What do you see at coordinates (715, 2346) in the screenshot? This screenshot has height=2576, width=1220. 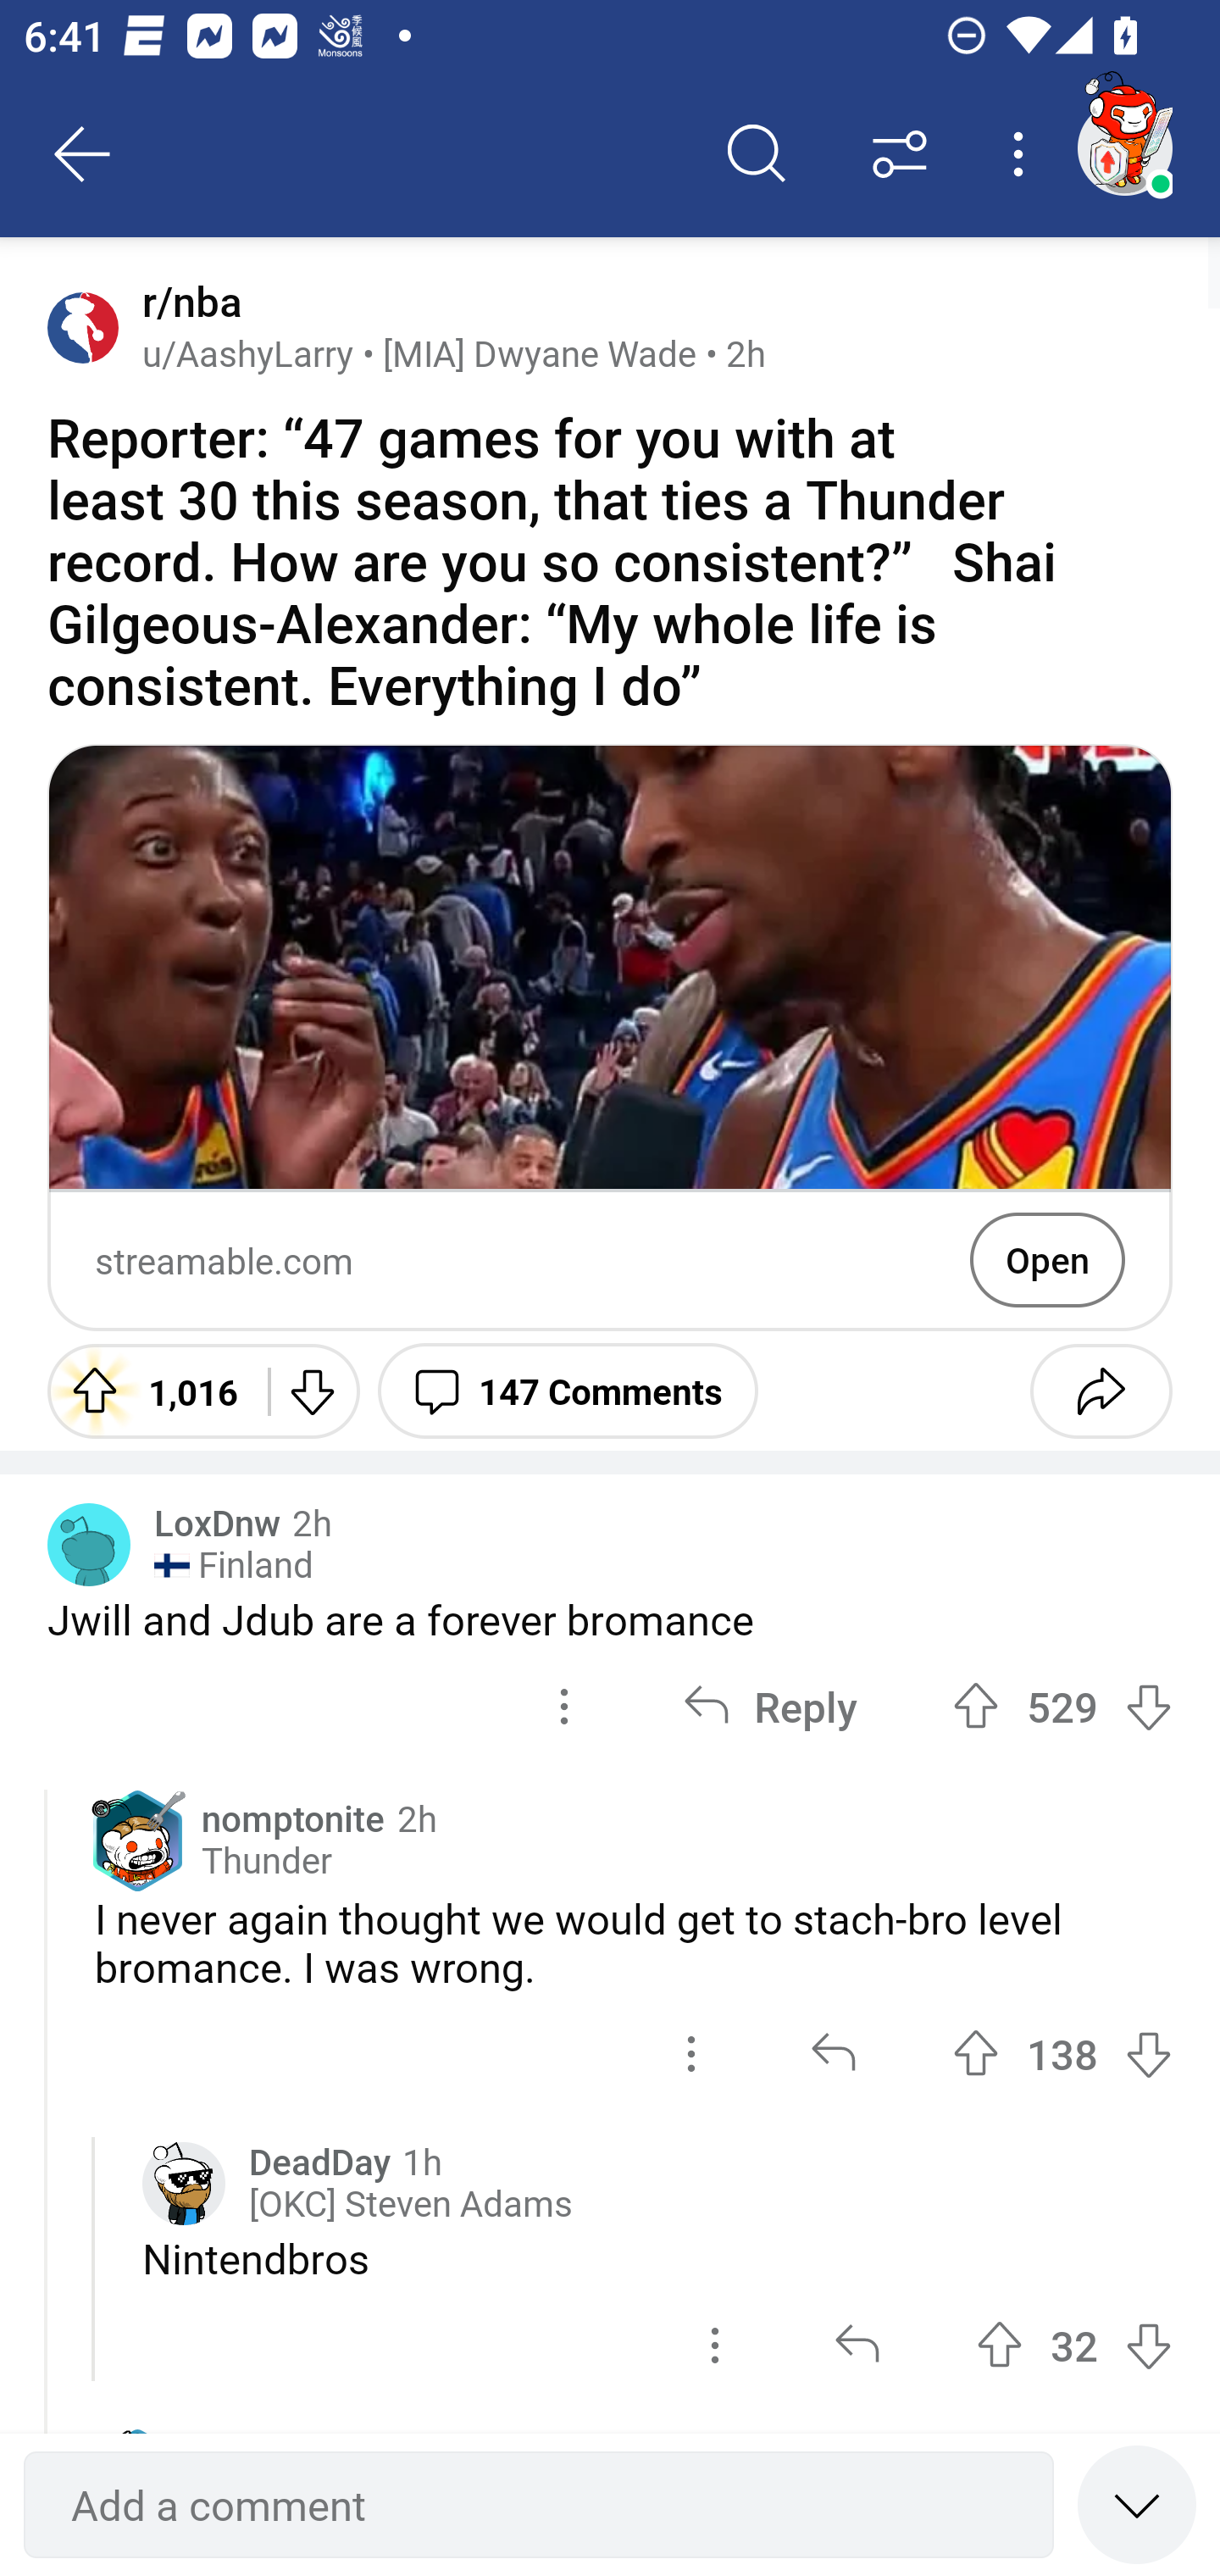 I see `options` at bounding box center [715, 2346].